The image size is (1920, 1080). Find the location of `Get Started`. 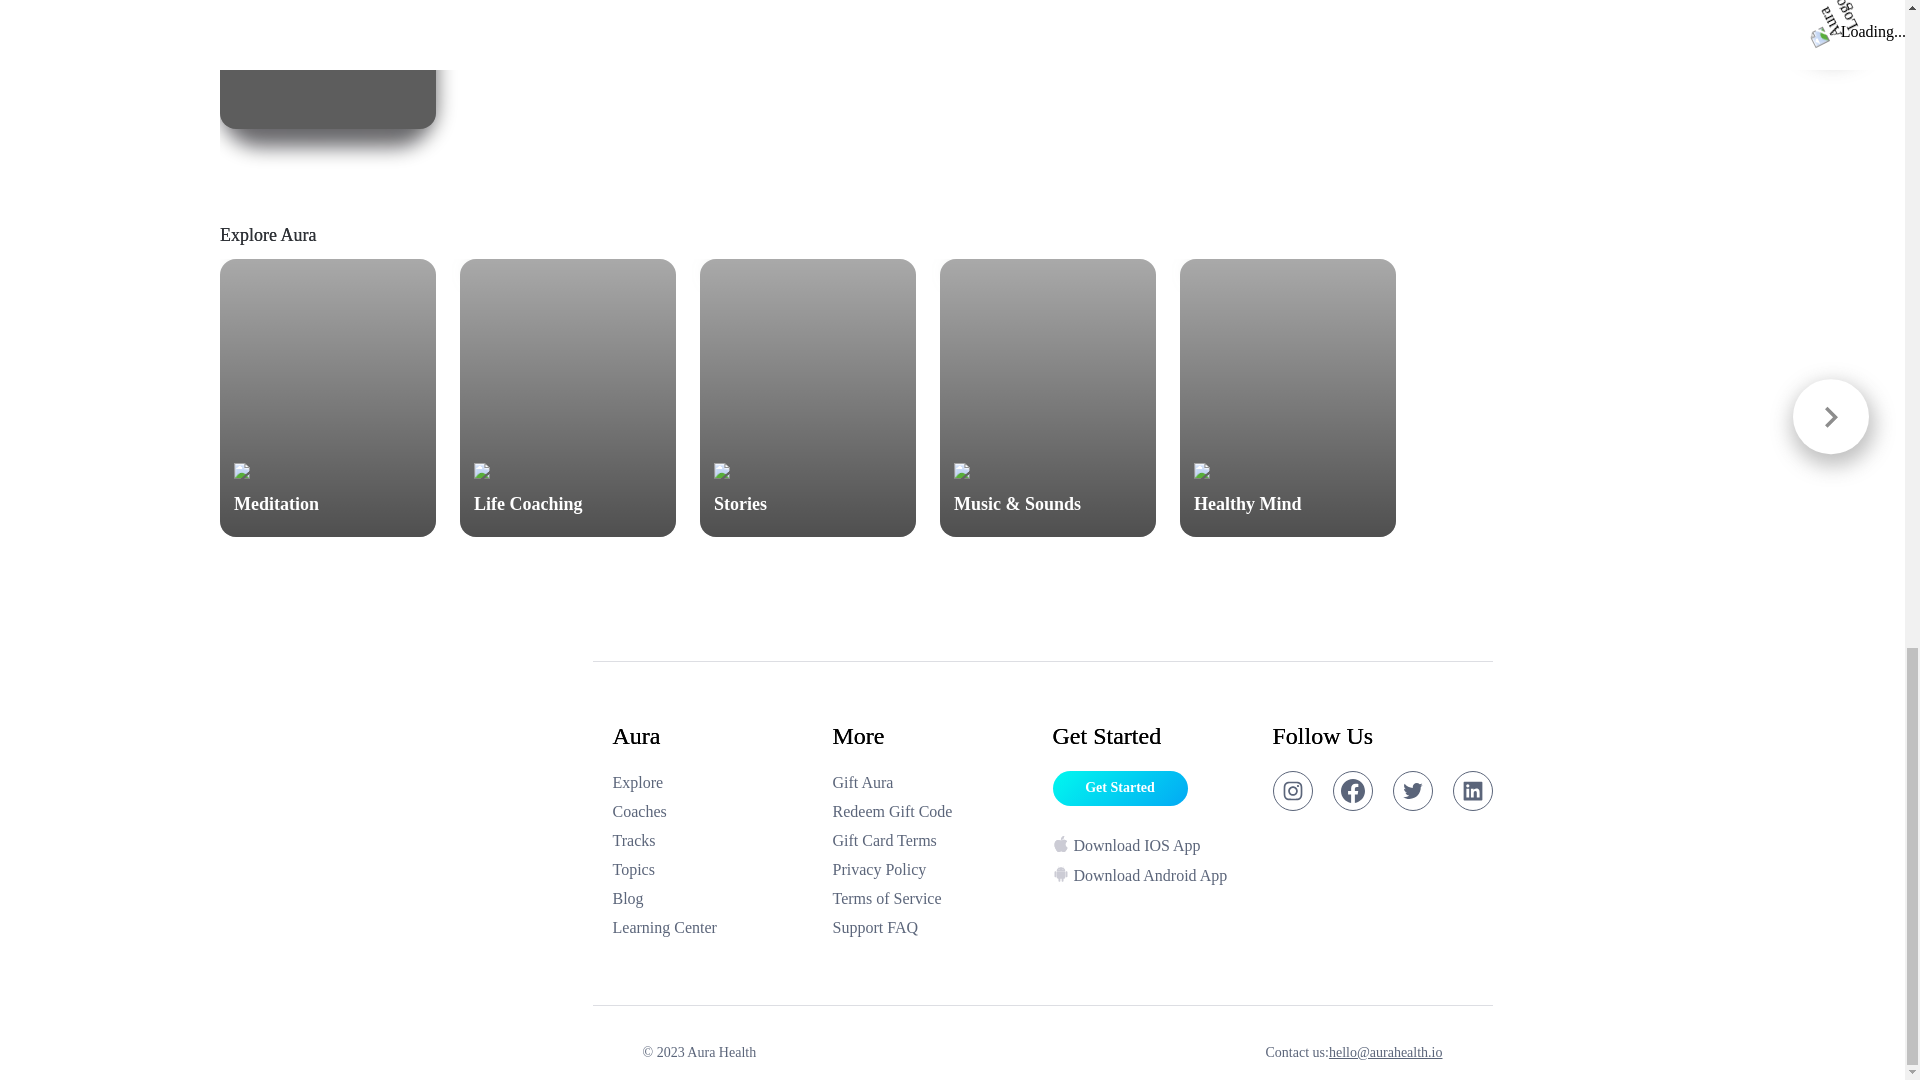

Get Started is located at coordinates (1119, 788).